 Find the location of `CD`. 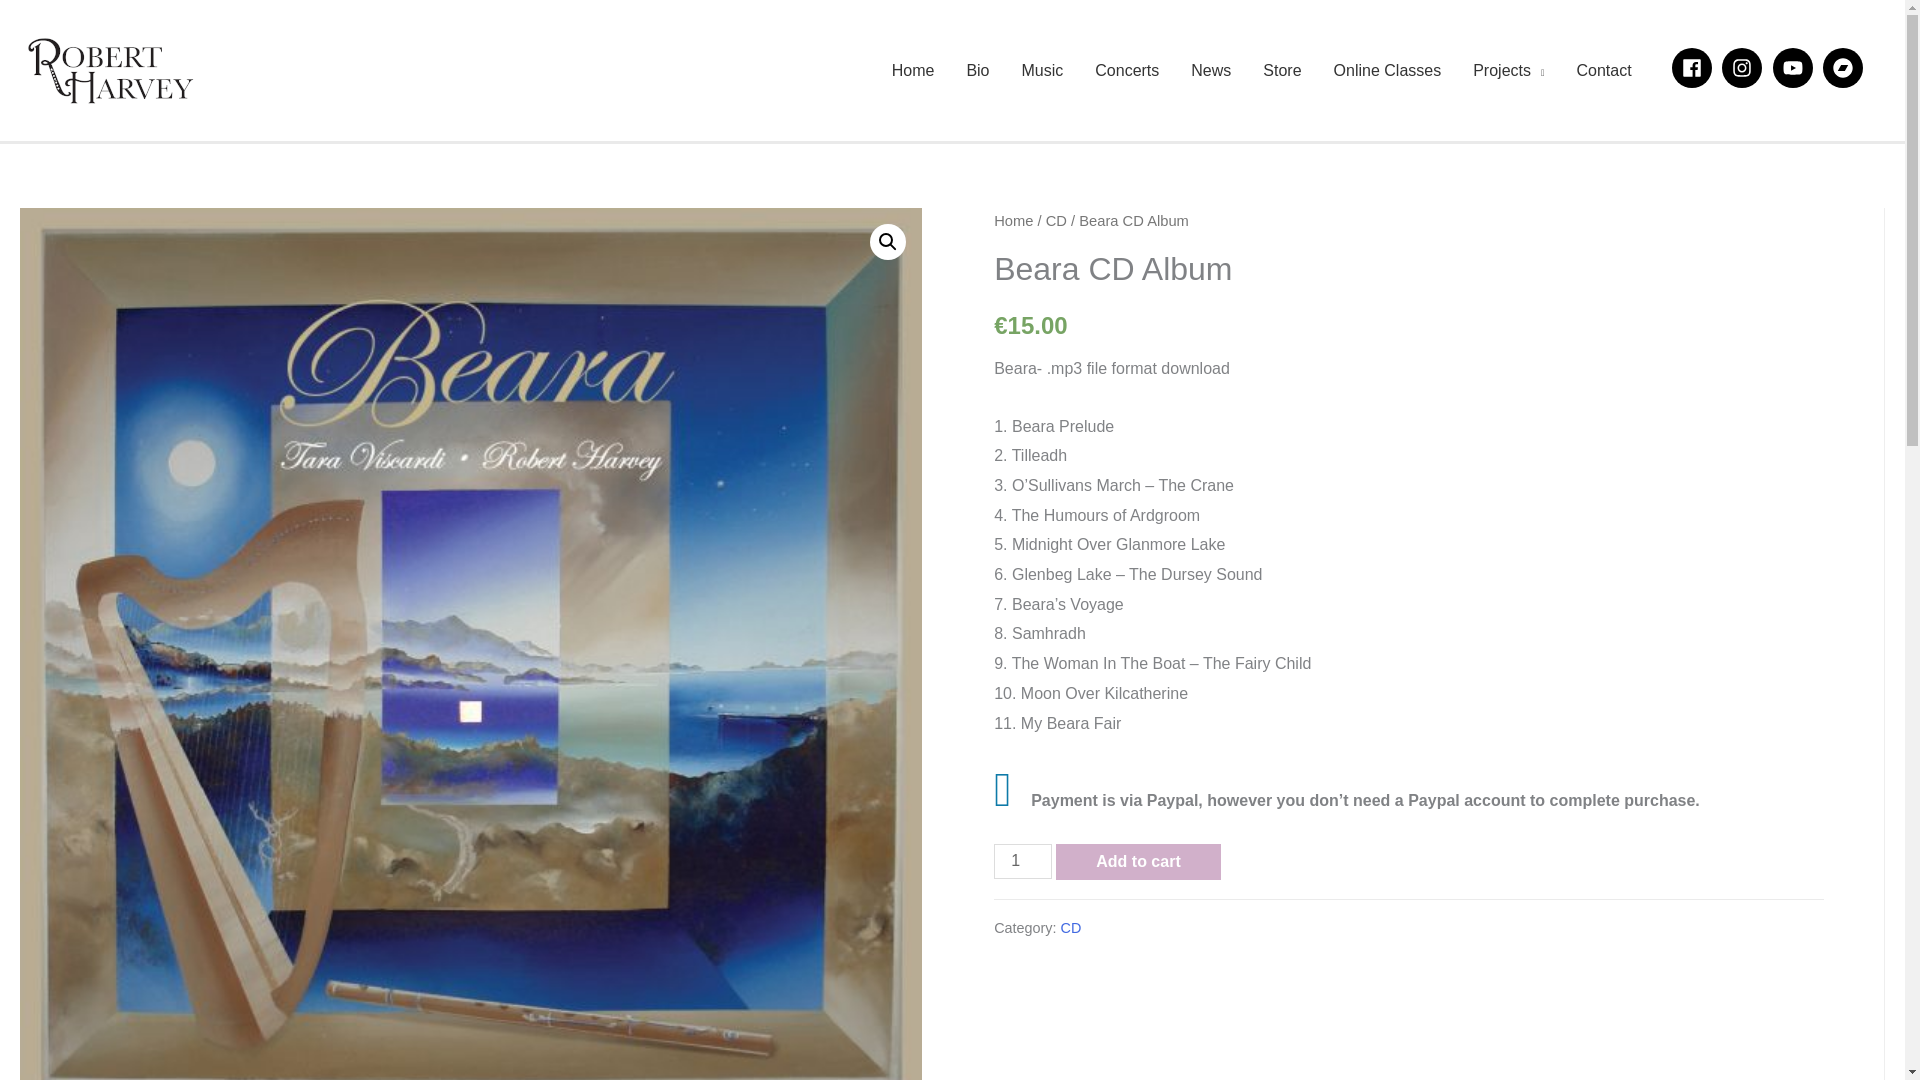

CD is located at coordinates (1072, 928).